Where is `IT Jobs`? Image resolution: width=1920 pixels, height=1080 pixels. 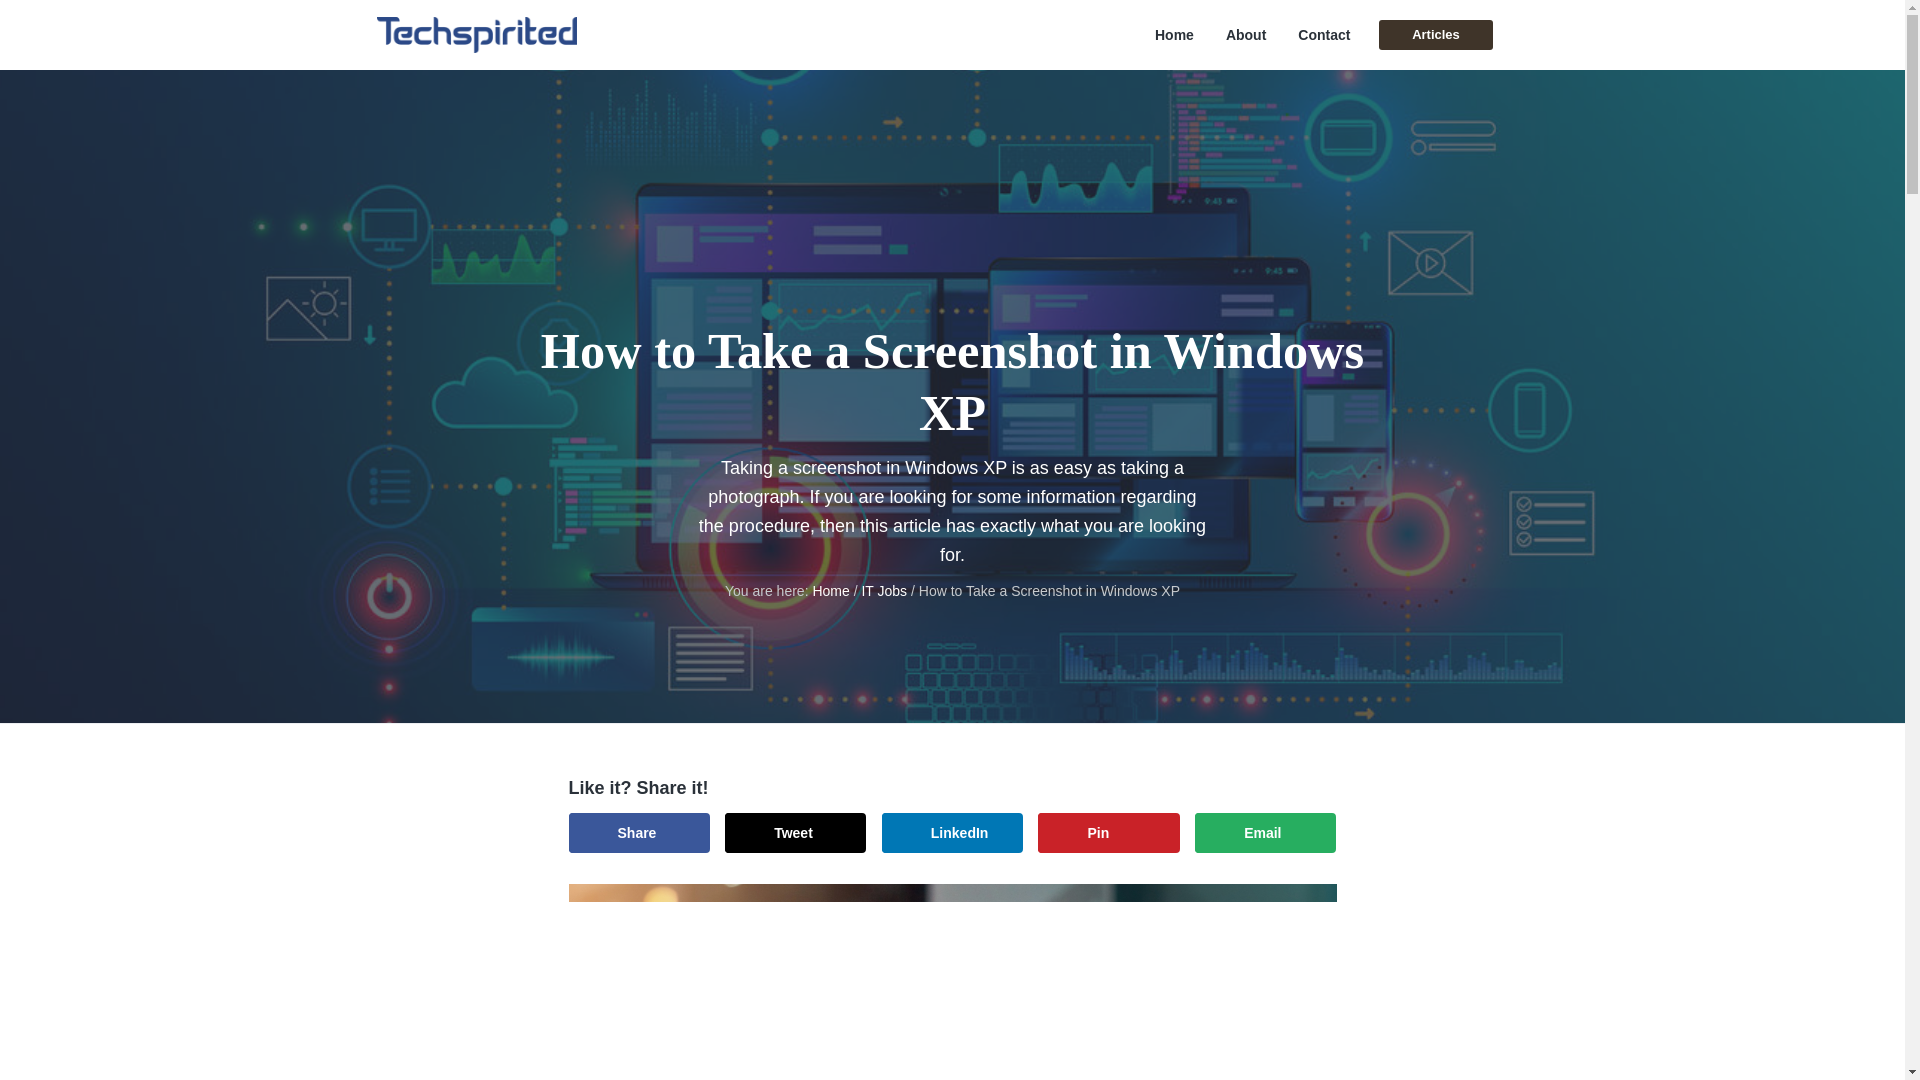
IT Jobs is located at coordinates (883, 591).